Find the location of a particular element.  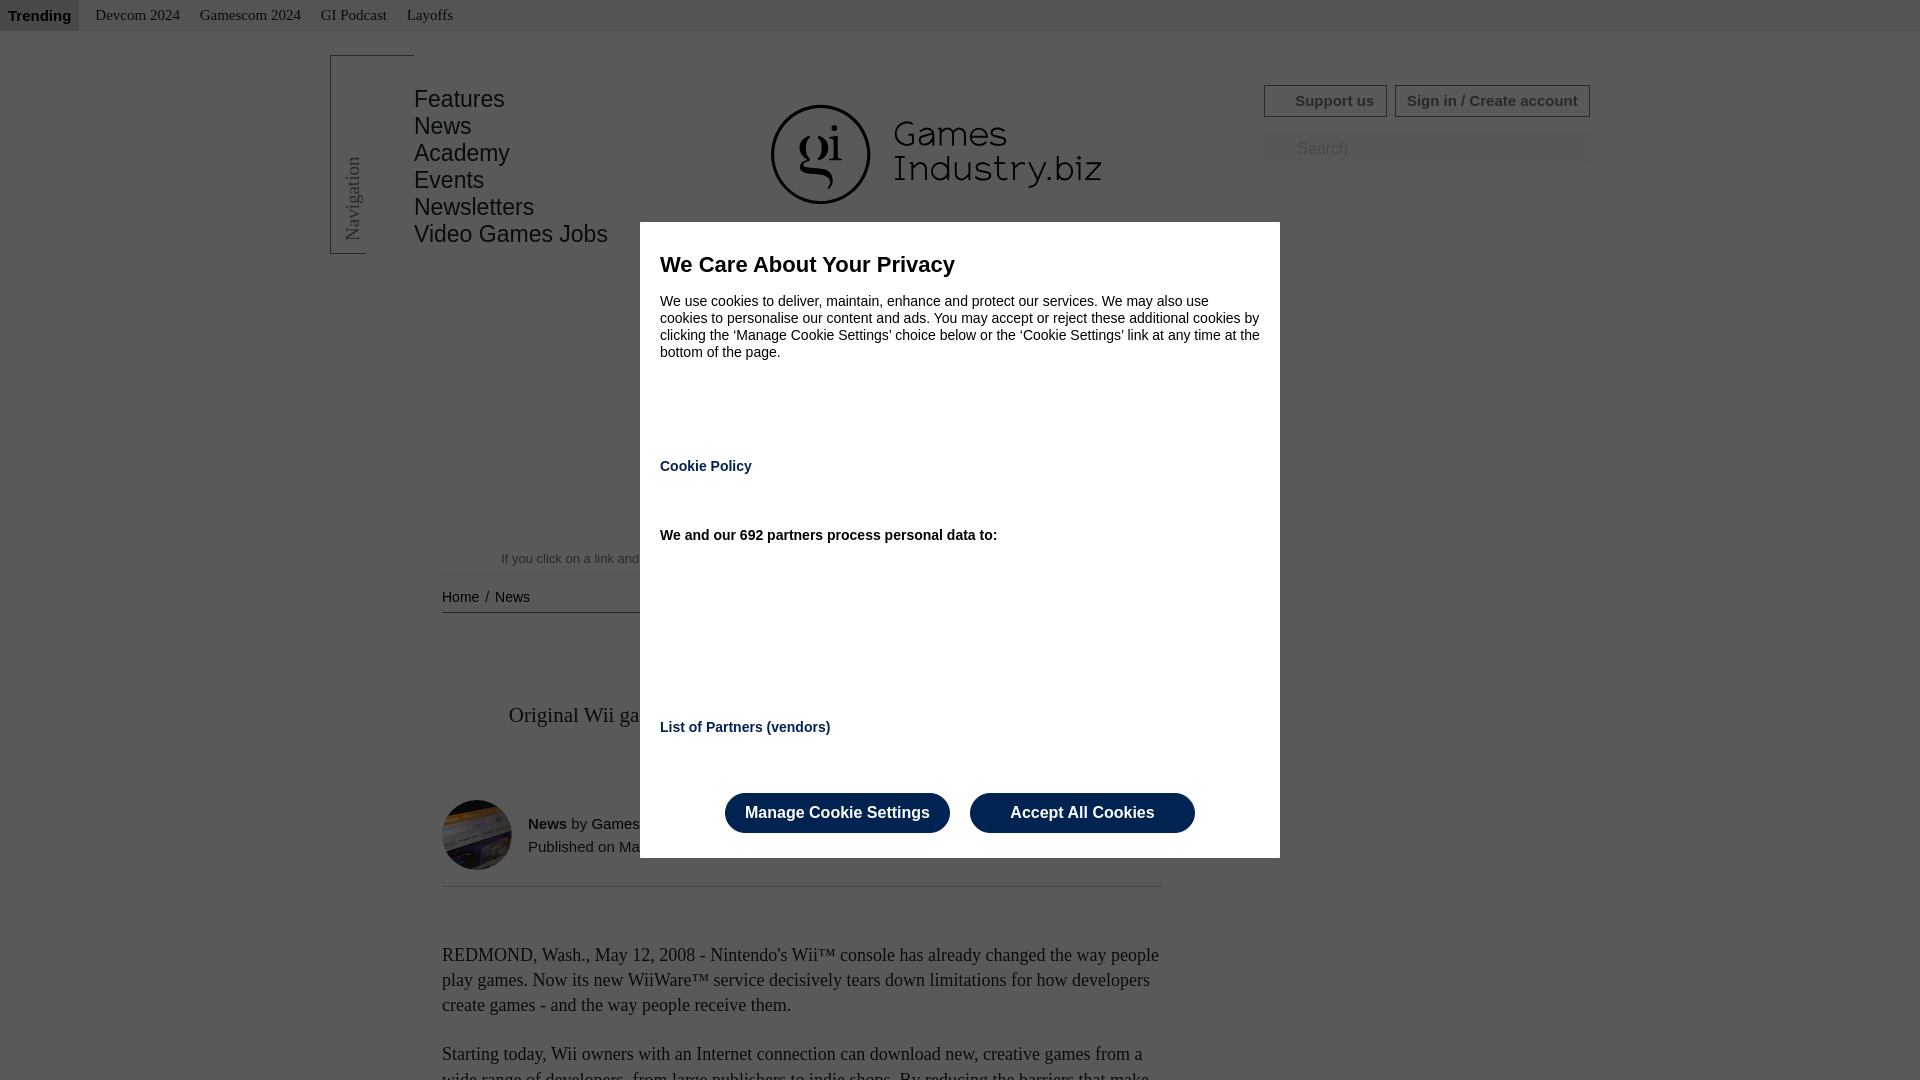

Video Games Jobs is located at coordinates (511, 234).